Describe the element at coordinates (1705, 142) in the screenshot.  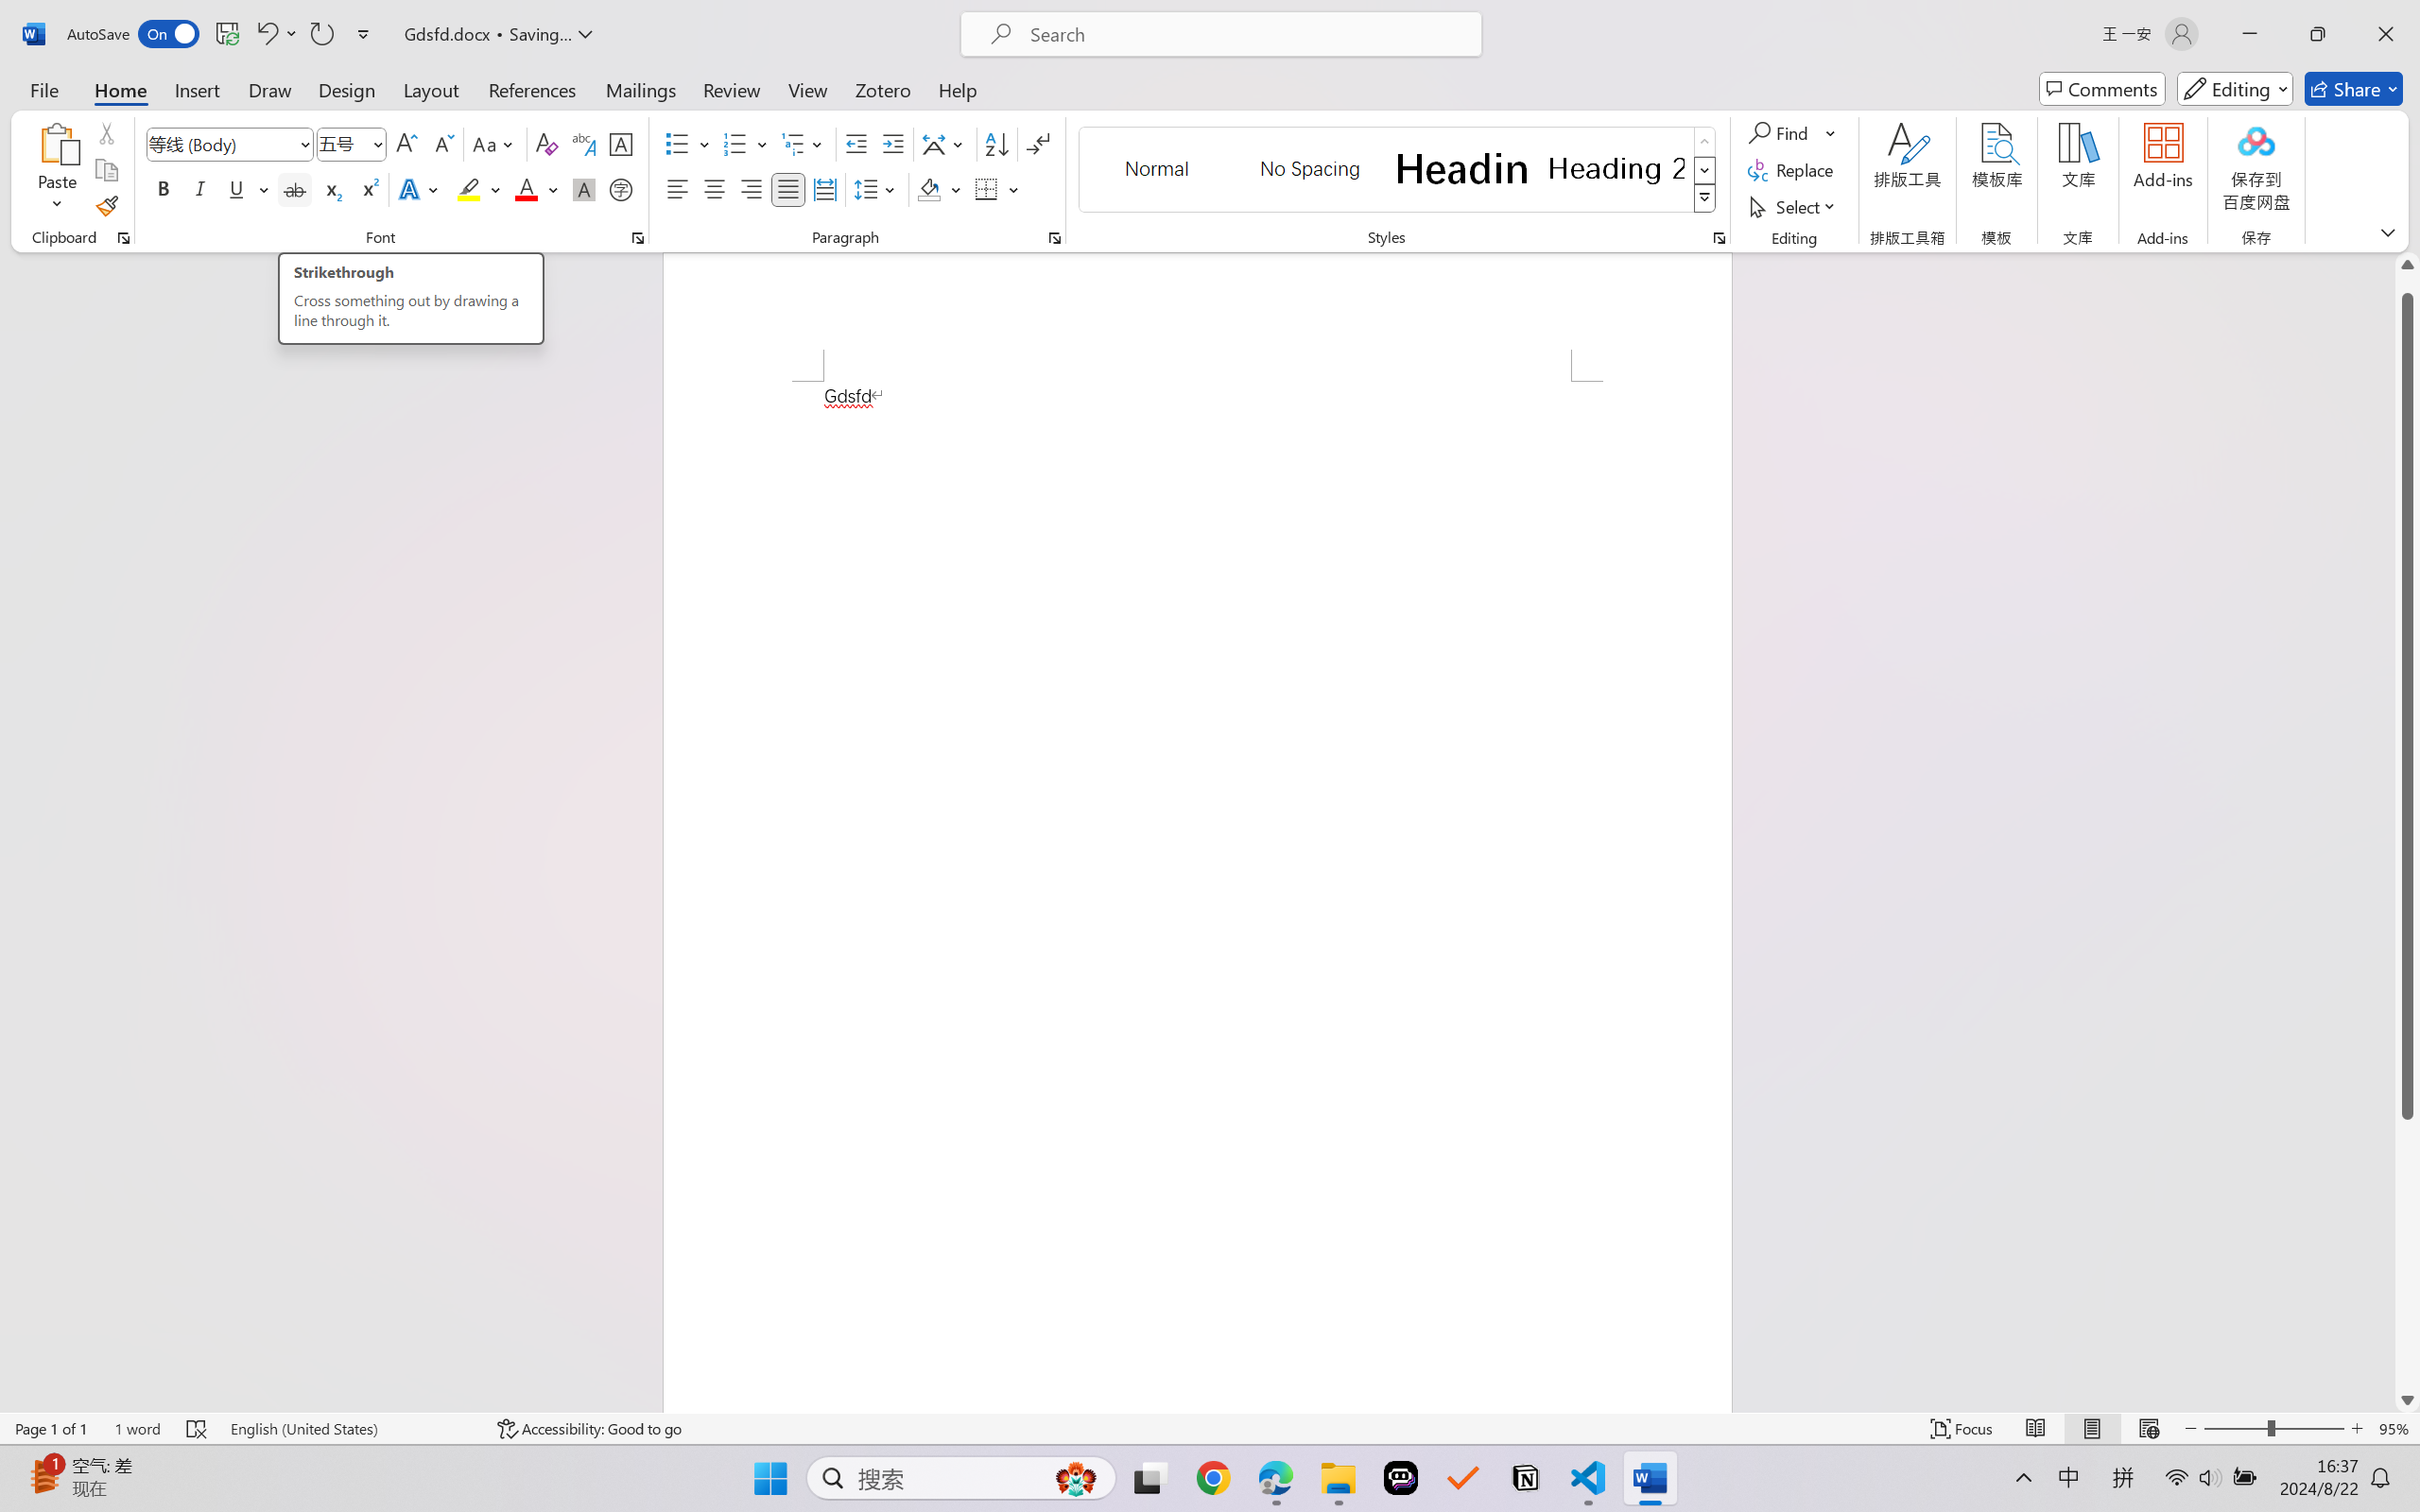
I see `Row up` at that location.